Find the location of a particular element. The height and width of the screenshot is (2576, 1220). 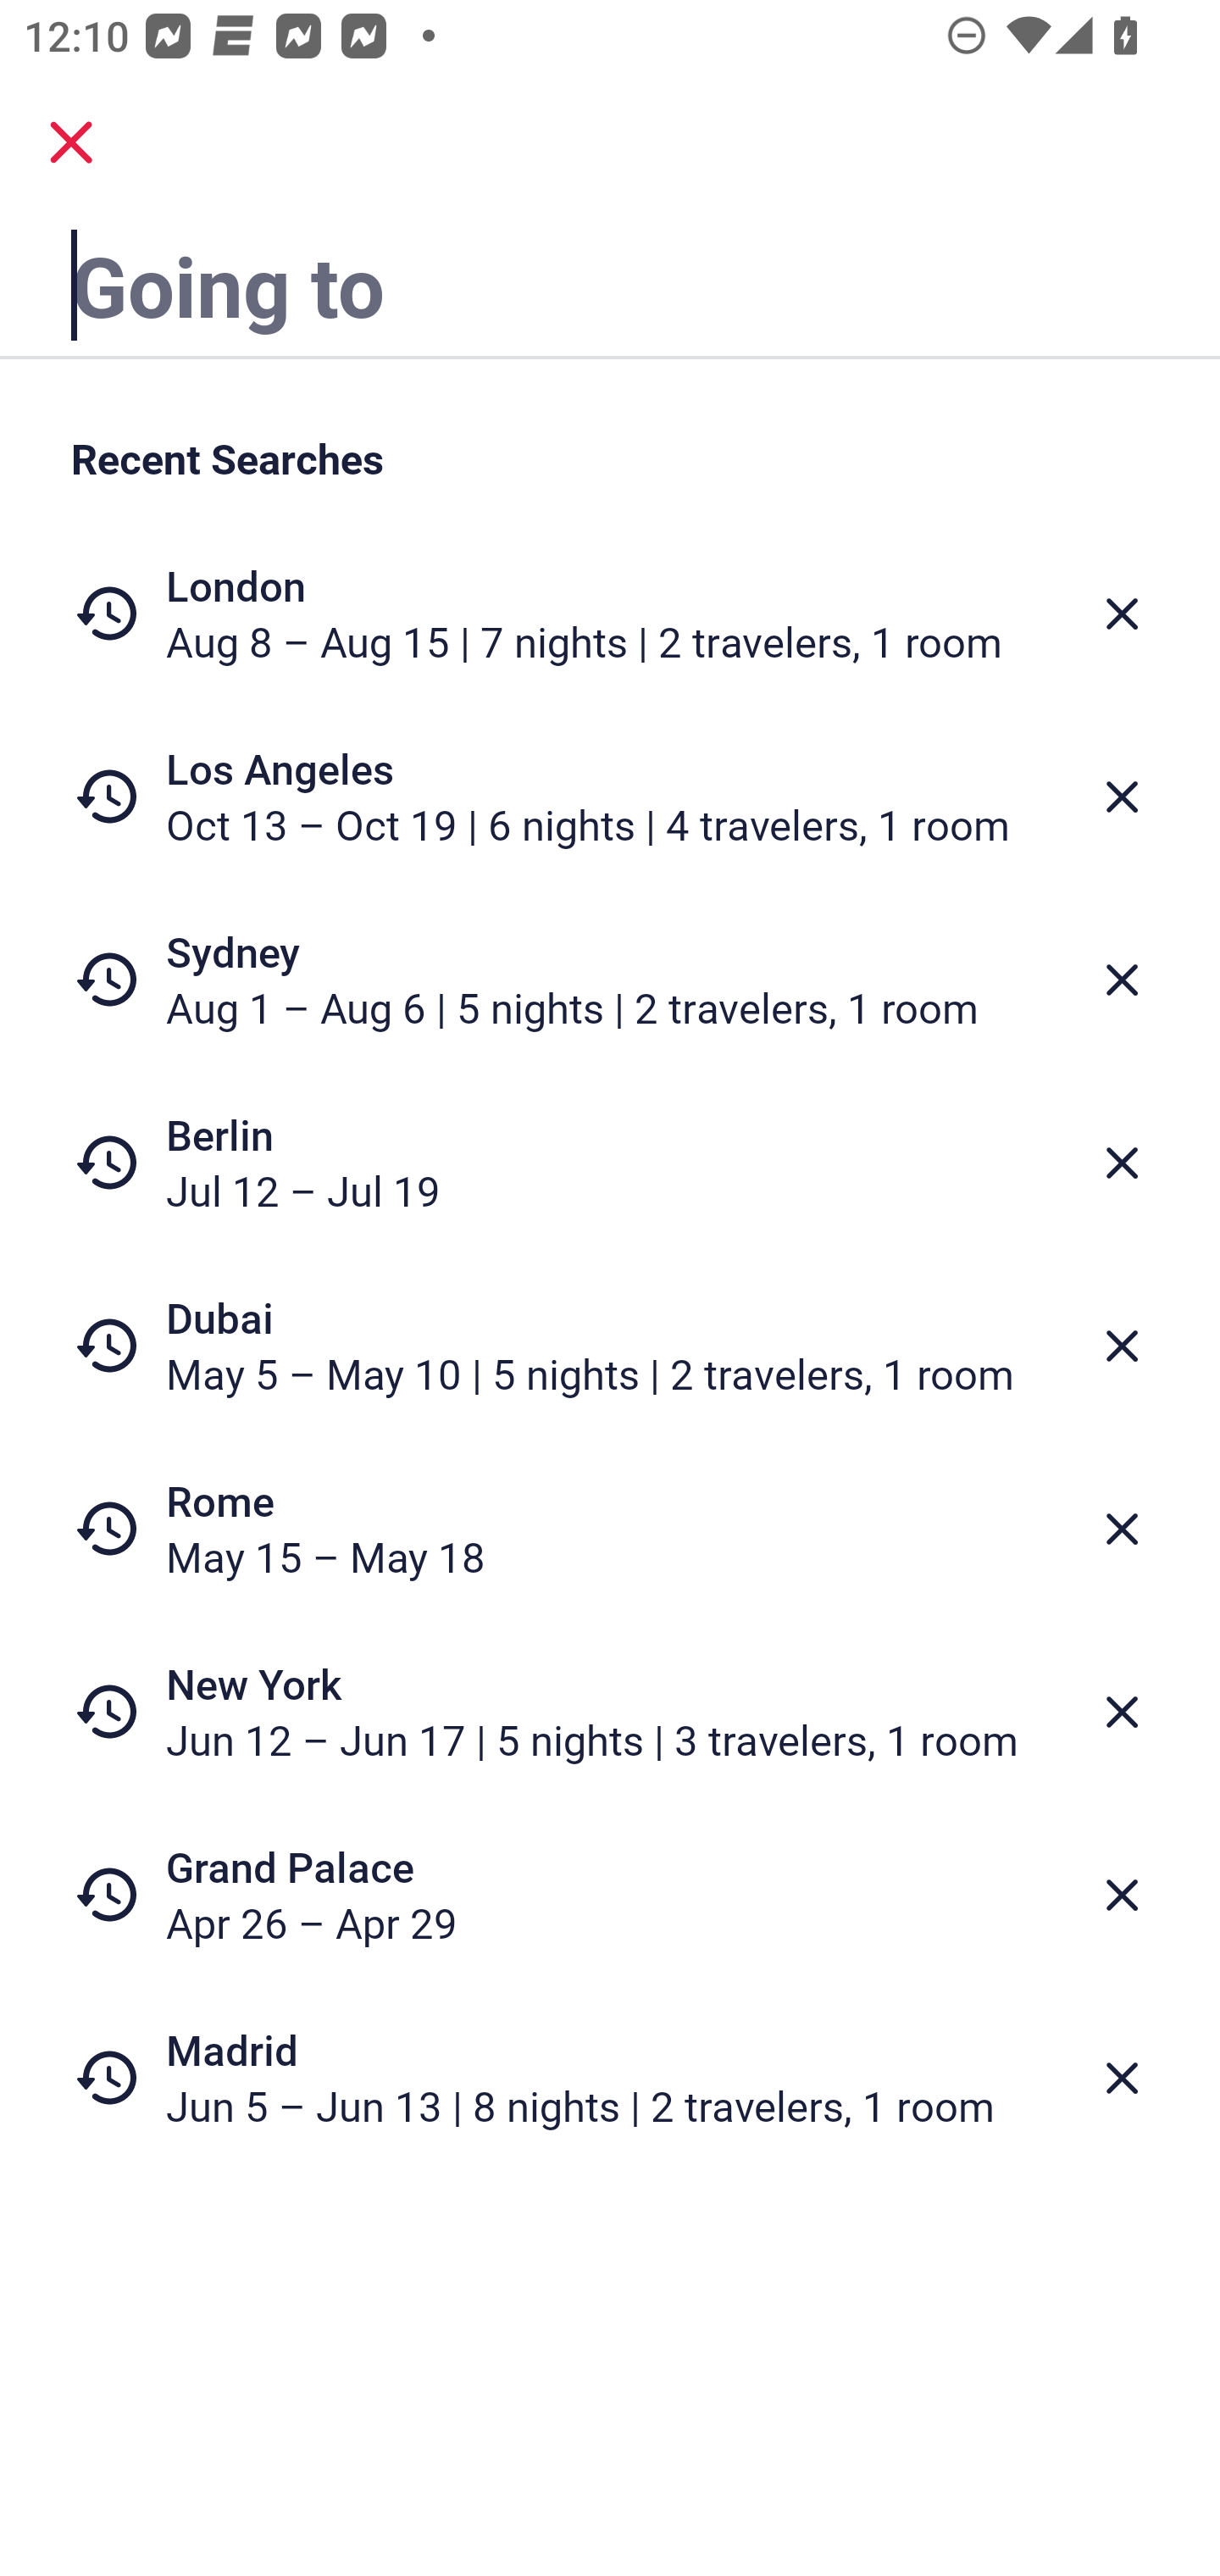

Berlin Jul 12 – Jul 19 is located at coordinates (610, 1163).